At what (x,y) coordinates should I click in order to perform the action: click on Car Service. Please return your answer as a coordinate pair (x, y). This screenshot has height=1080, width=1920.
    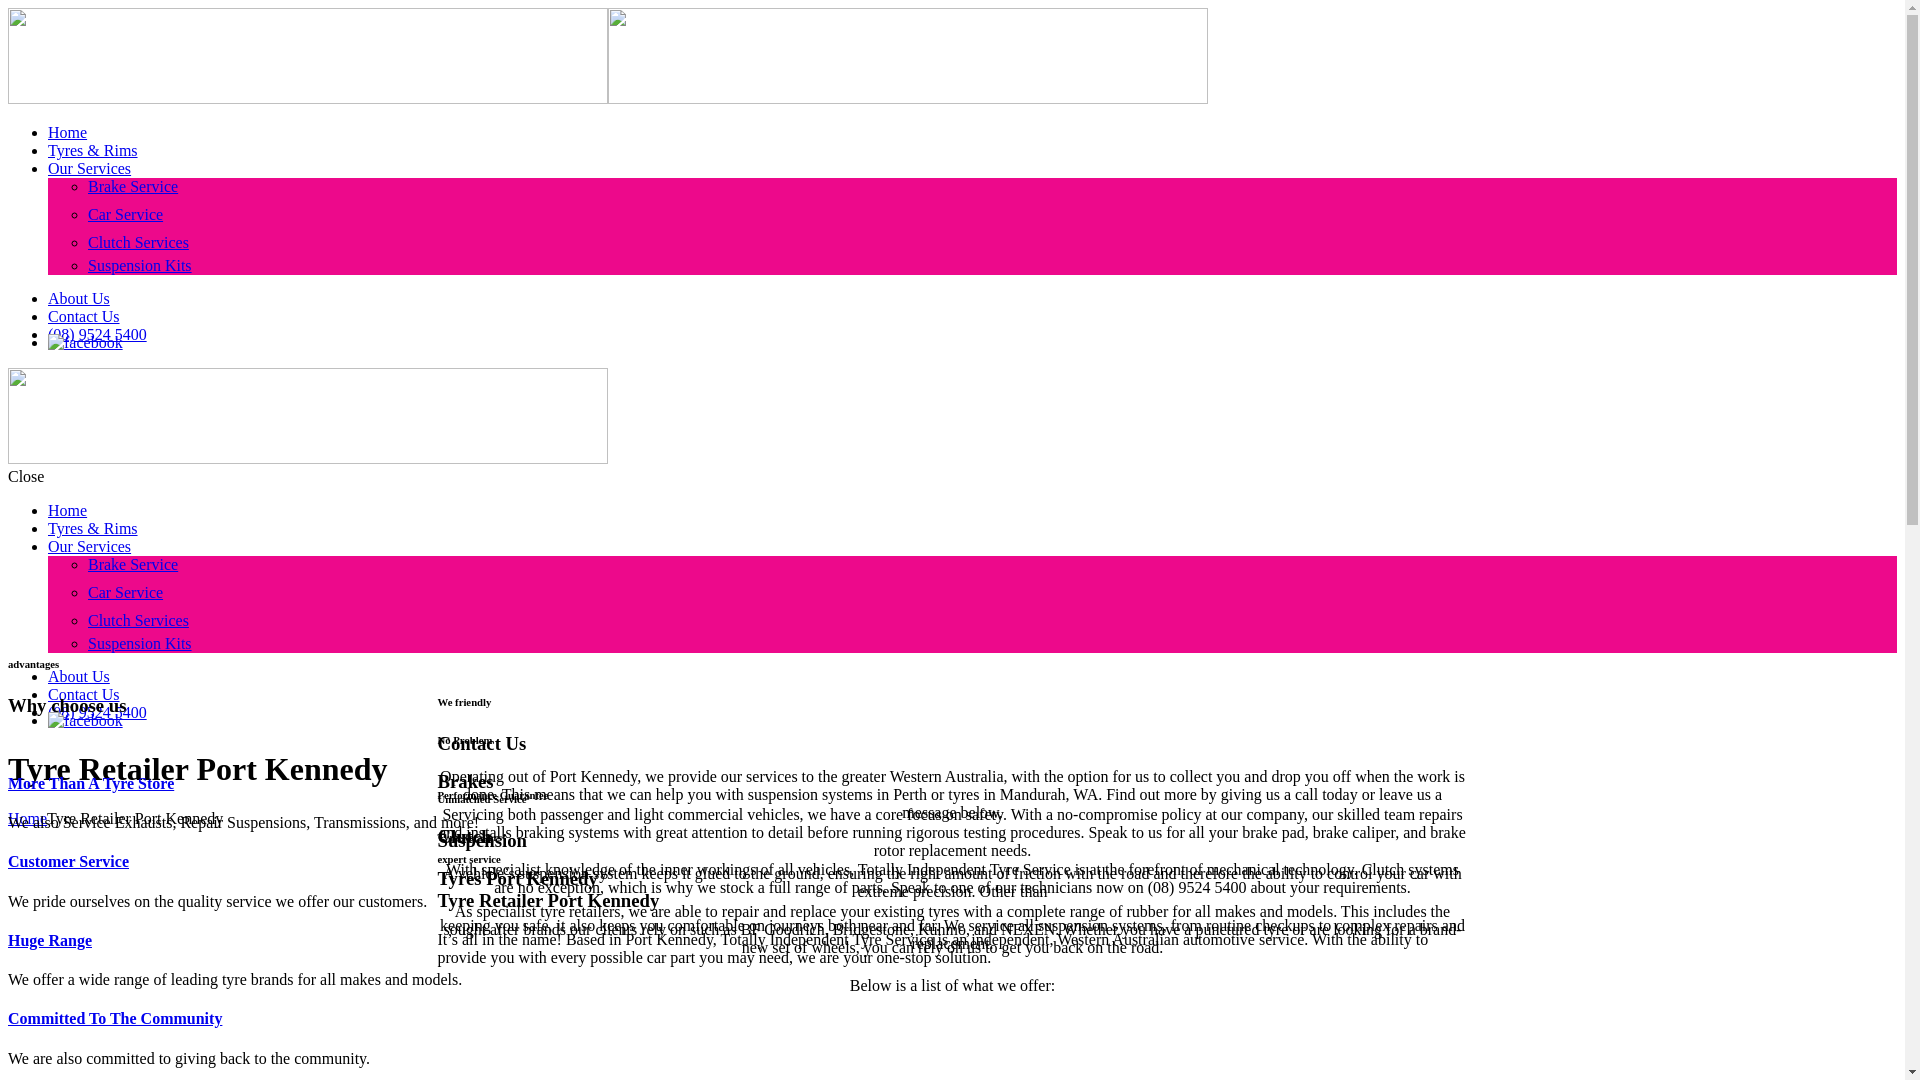
    Looking at the image, I should click on (126, 592).